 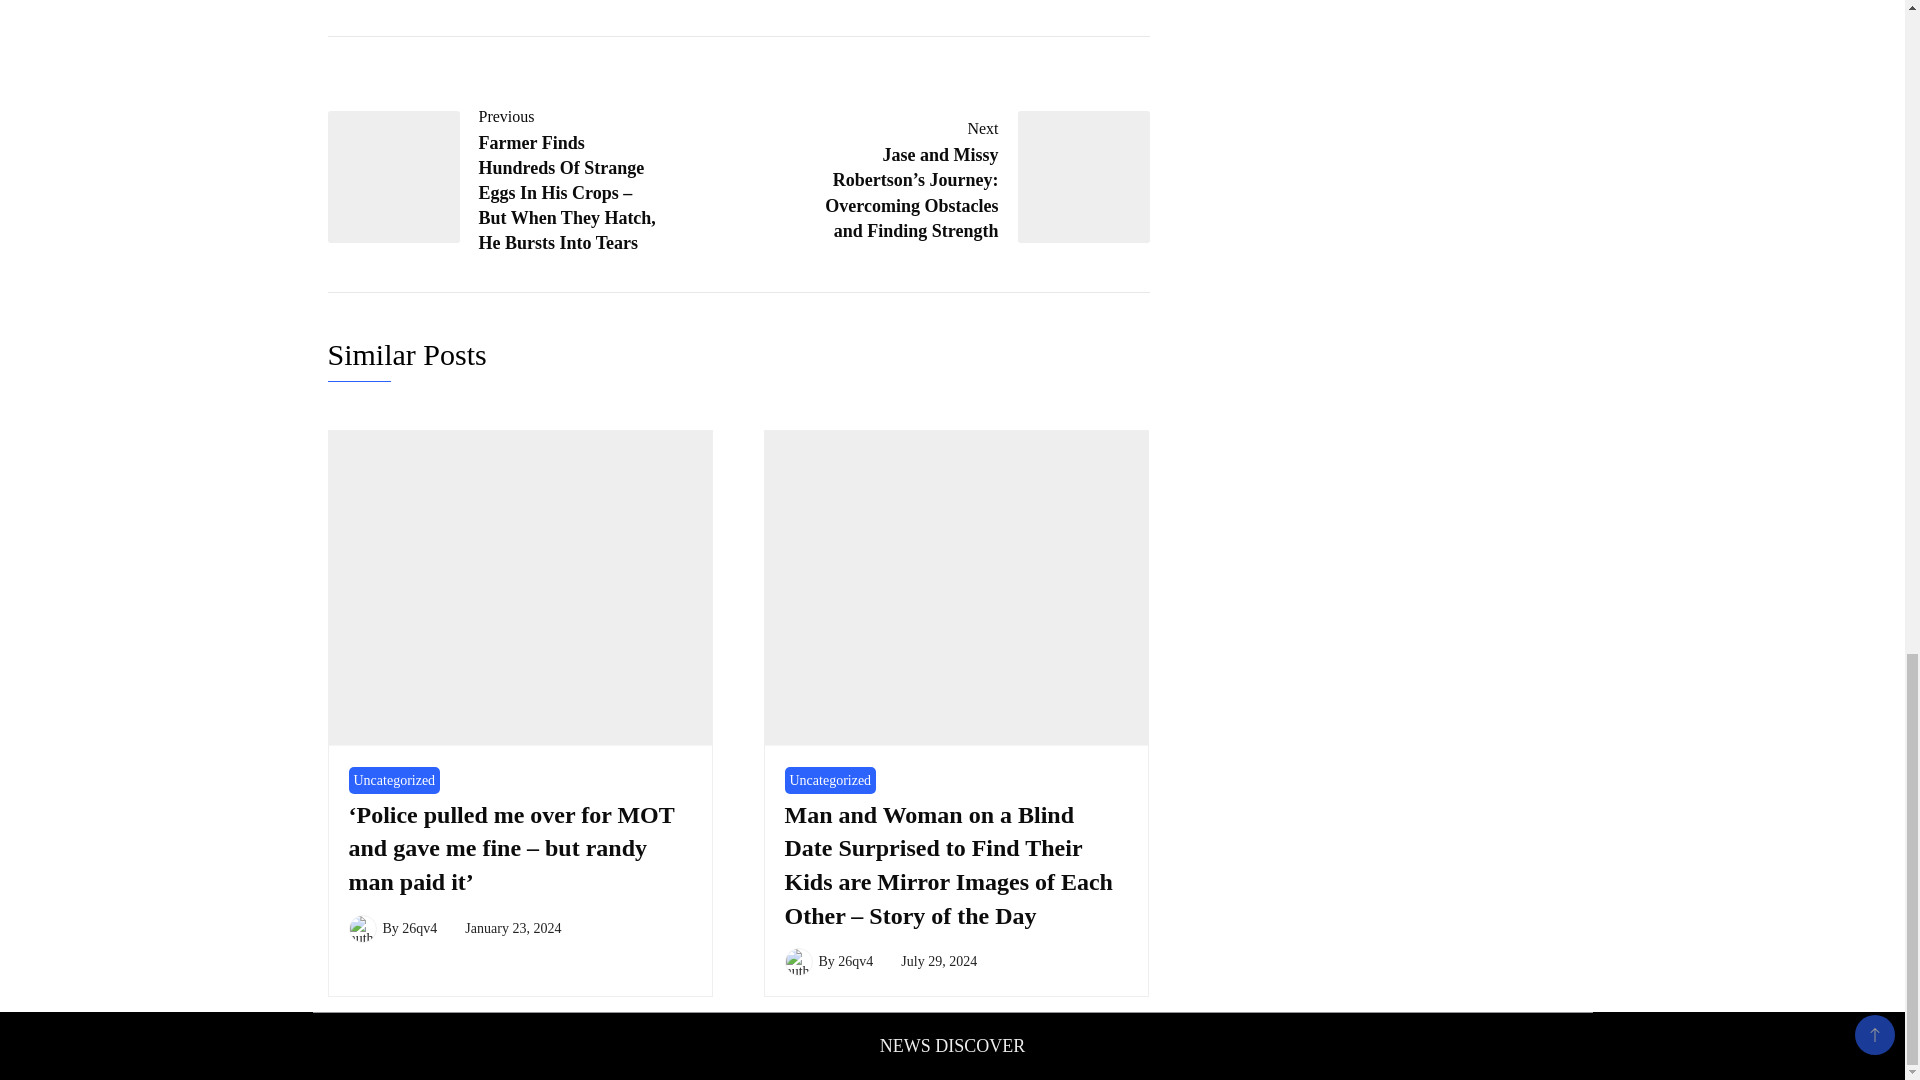 I want to click on 26qv4, so click(x=855, y=960).